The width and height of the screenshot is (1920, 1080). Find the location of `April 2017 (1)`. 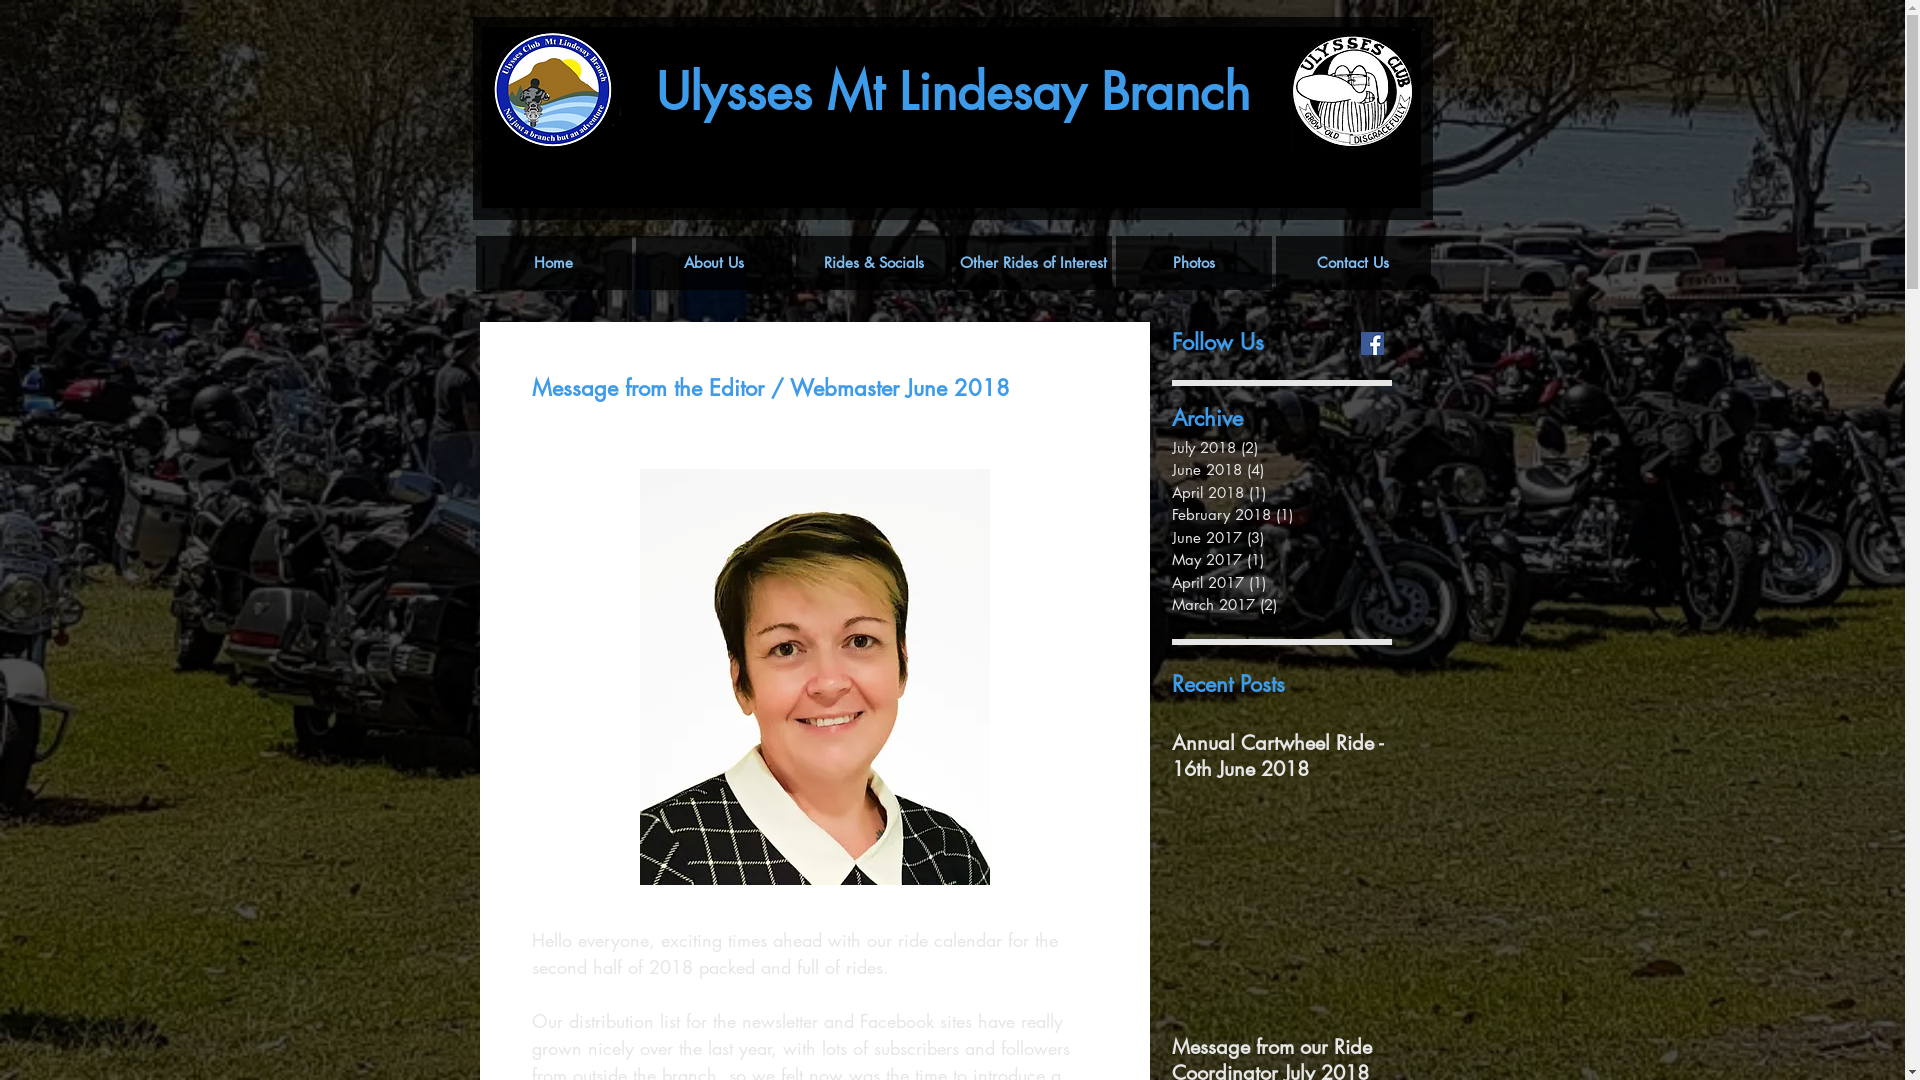

April 2017 (1) is located at coordinates (1282, 584).